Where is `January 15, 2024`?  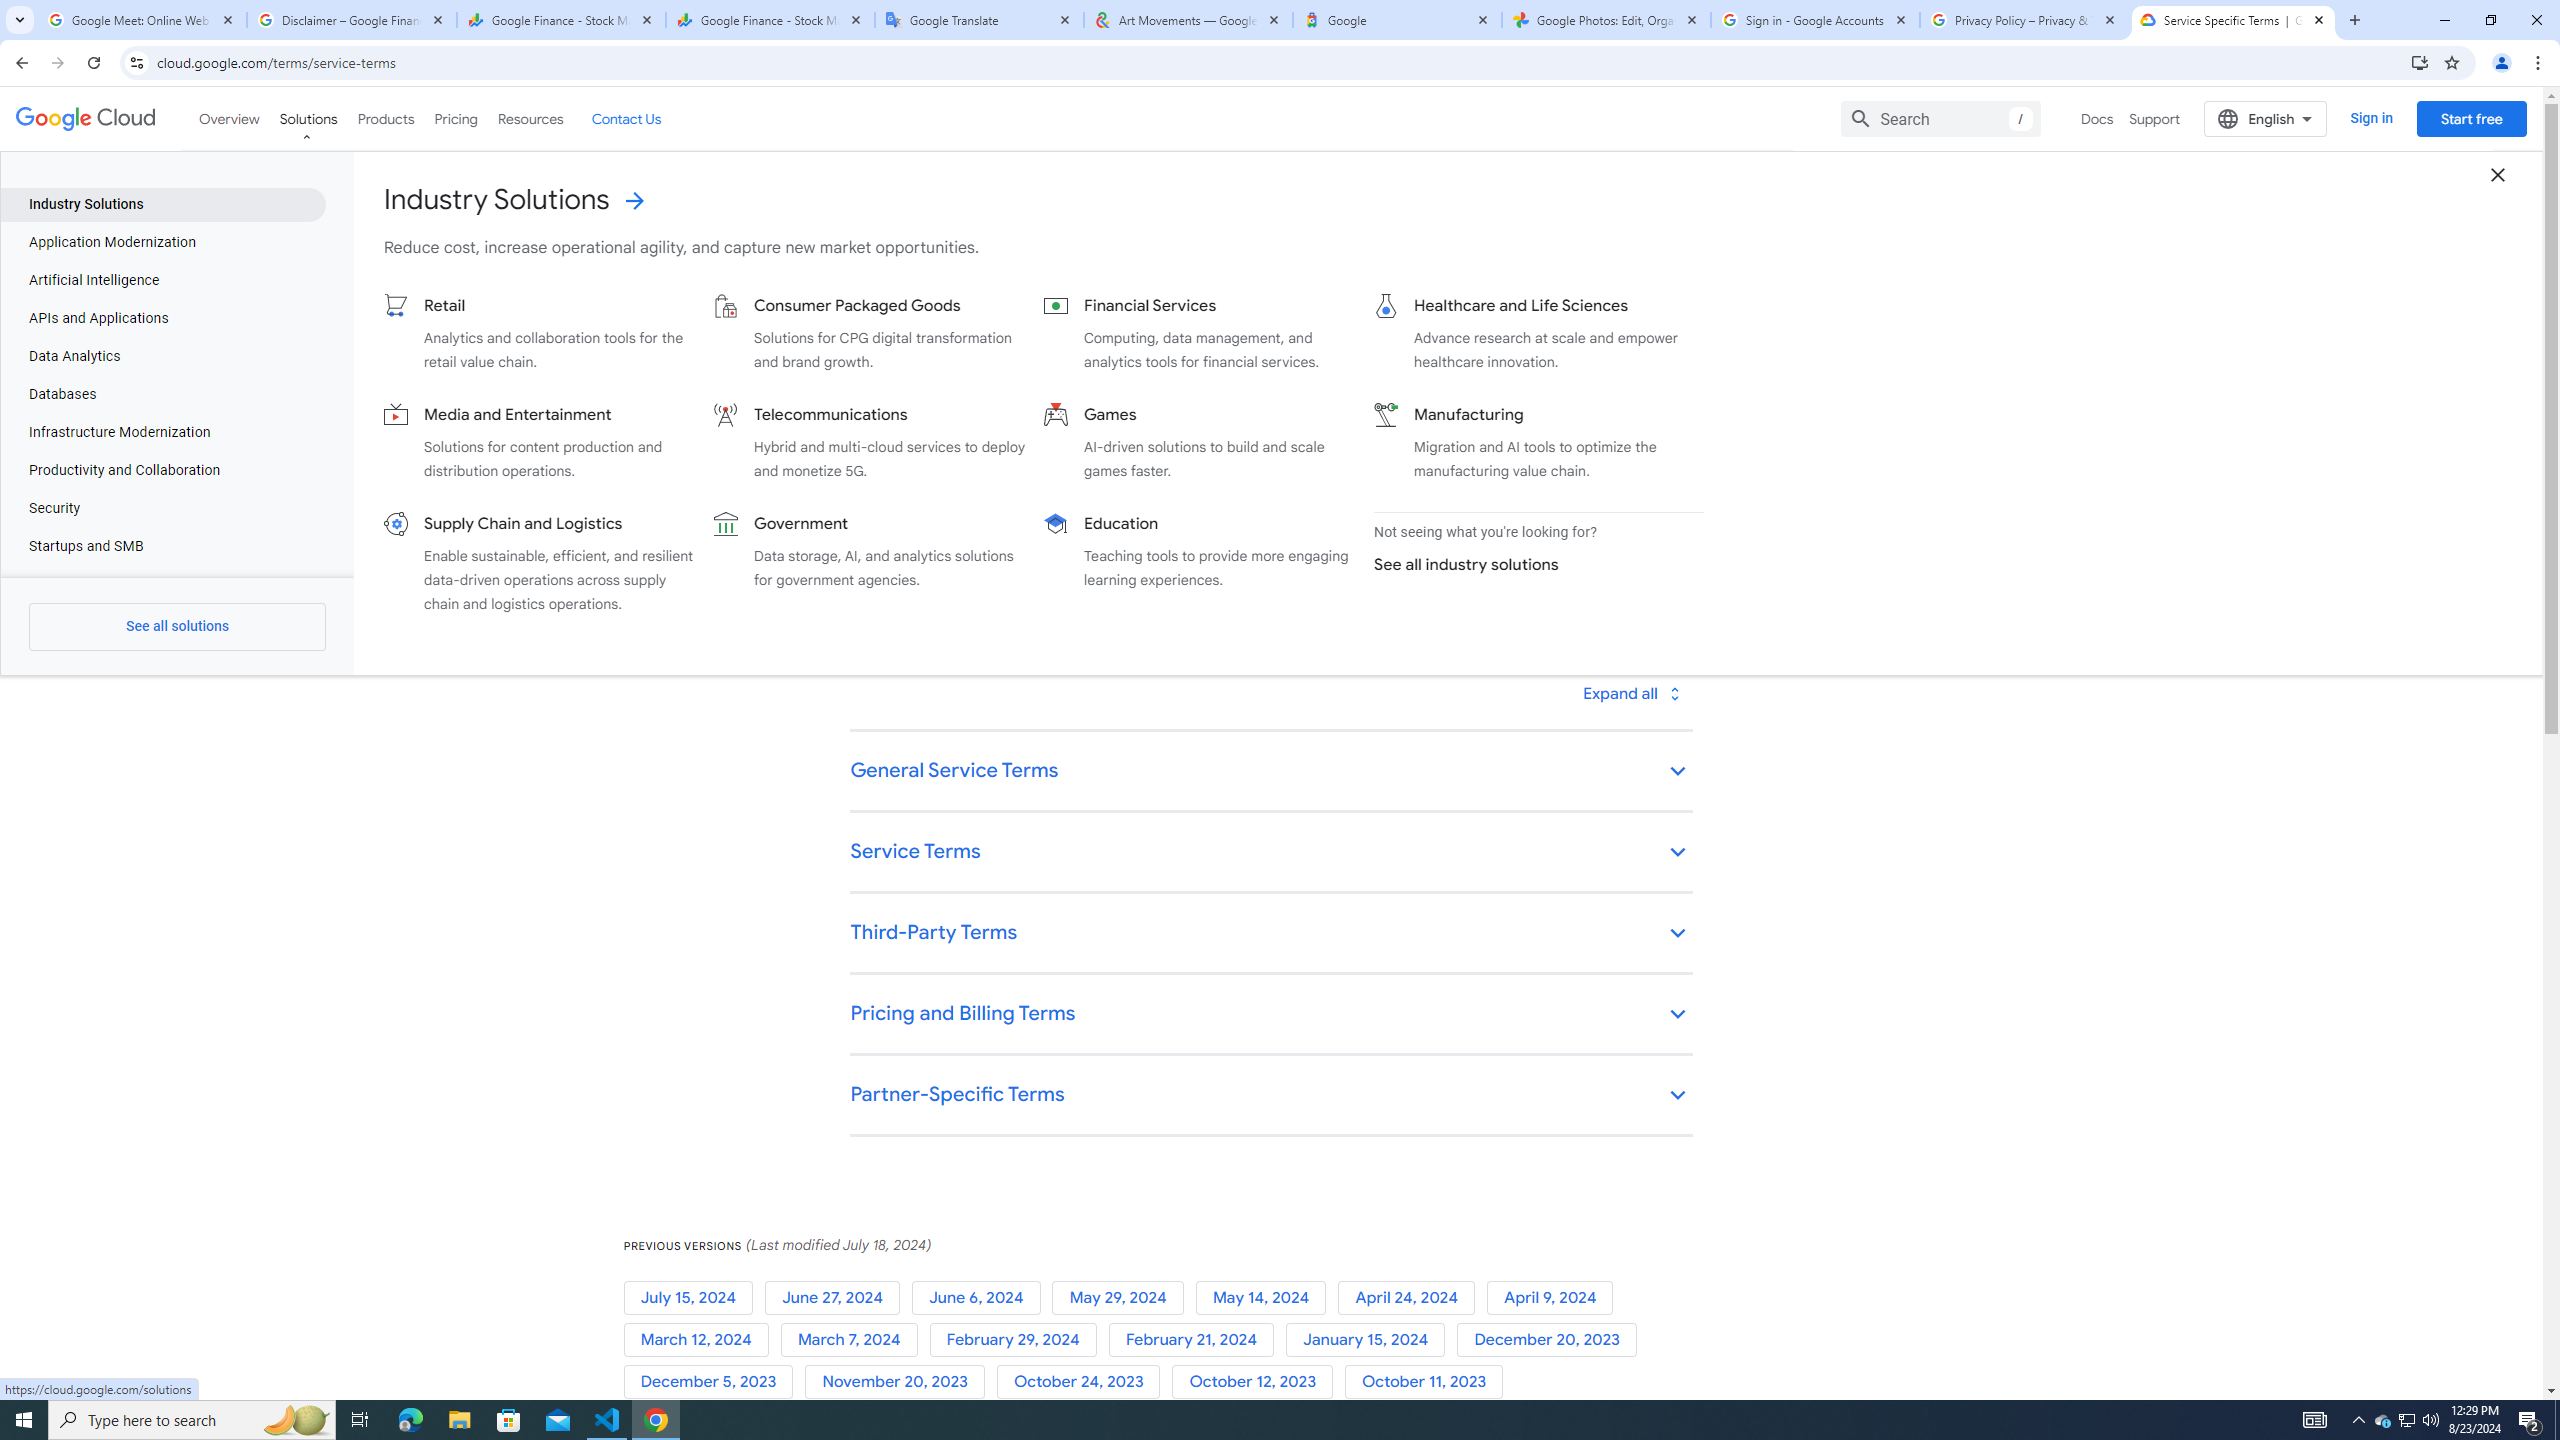
January 15, 2024 is located at coordinates (1372, 1340).